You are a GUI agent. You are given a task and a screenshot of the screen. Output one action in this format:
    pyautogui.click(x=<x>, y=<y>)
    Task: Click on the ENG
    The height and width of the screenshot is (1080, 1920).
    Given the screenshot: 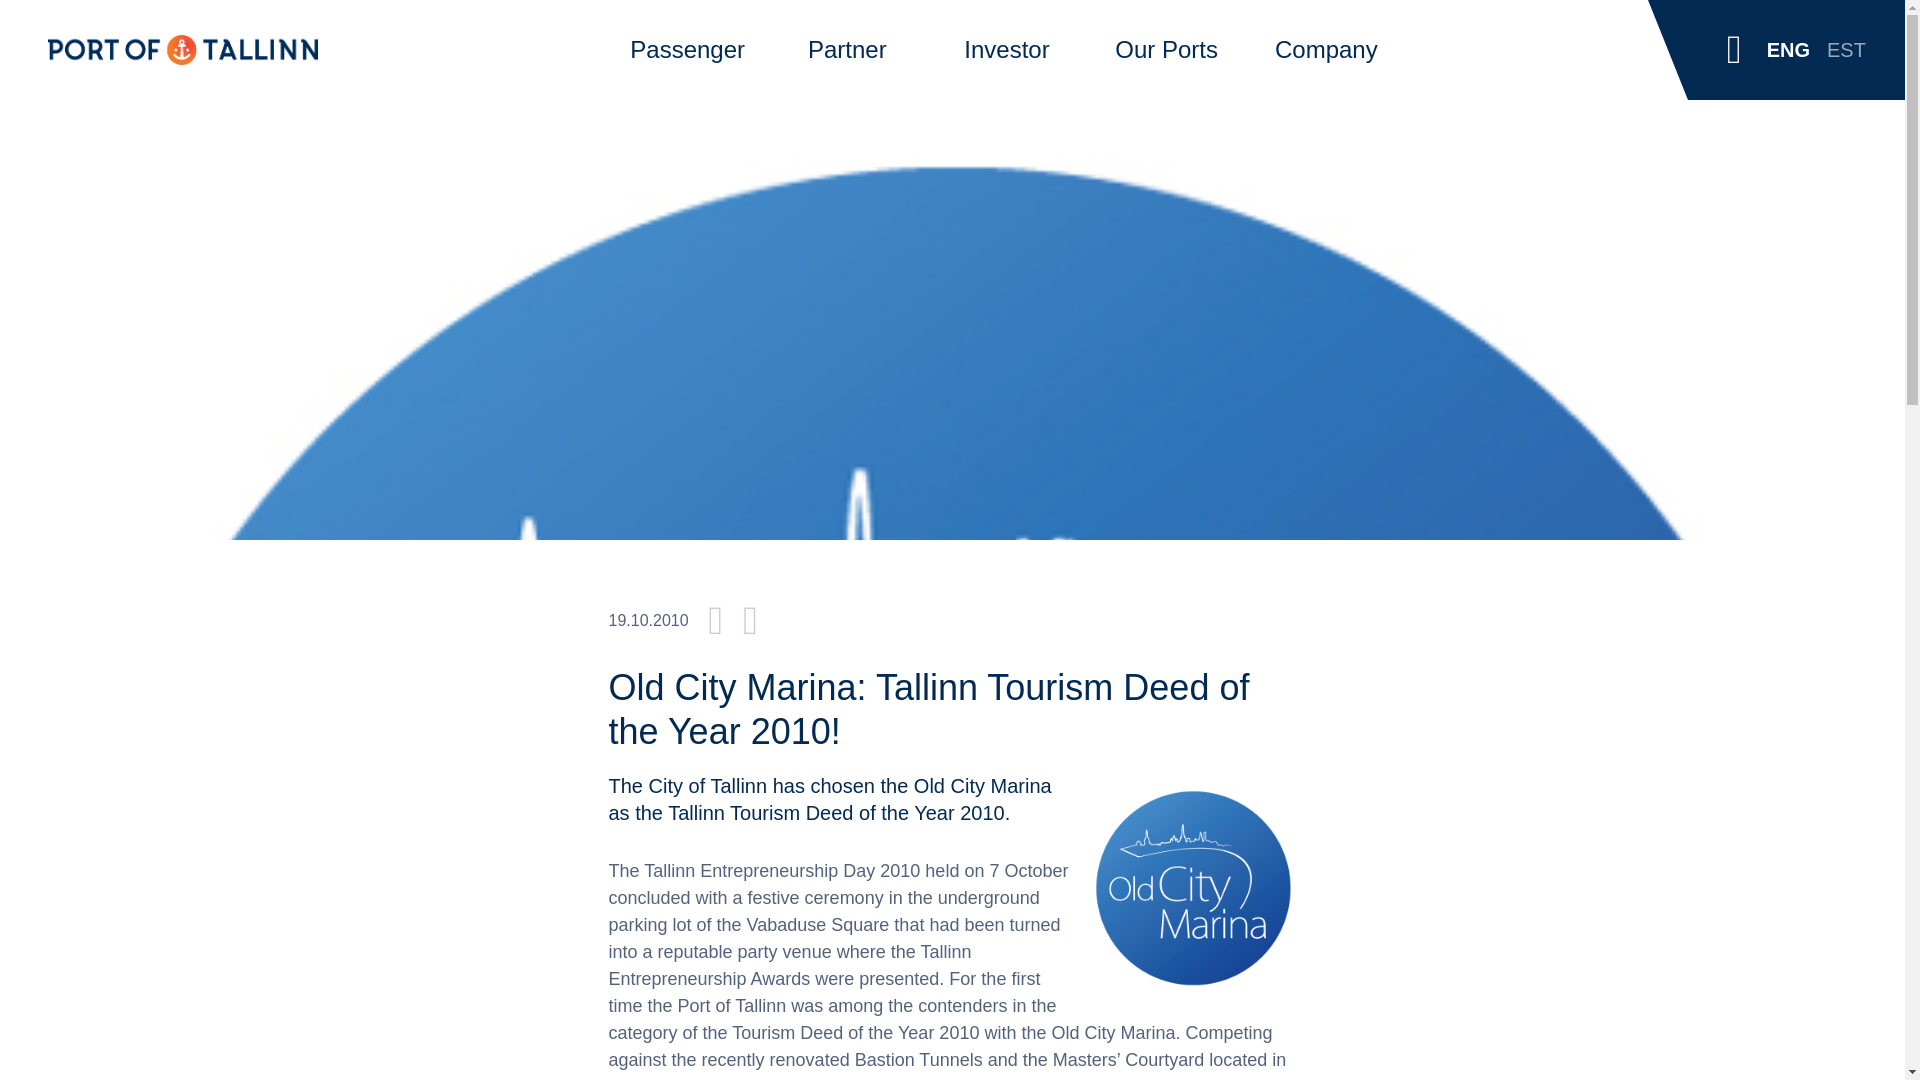 What is the action you would take?
    pyautogui.click(x=1788, y=50)
    